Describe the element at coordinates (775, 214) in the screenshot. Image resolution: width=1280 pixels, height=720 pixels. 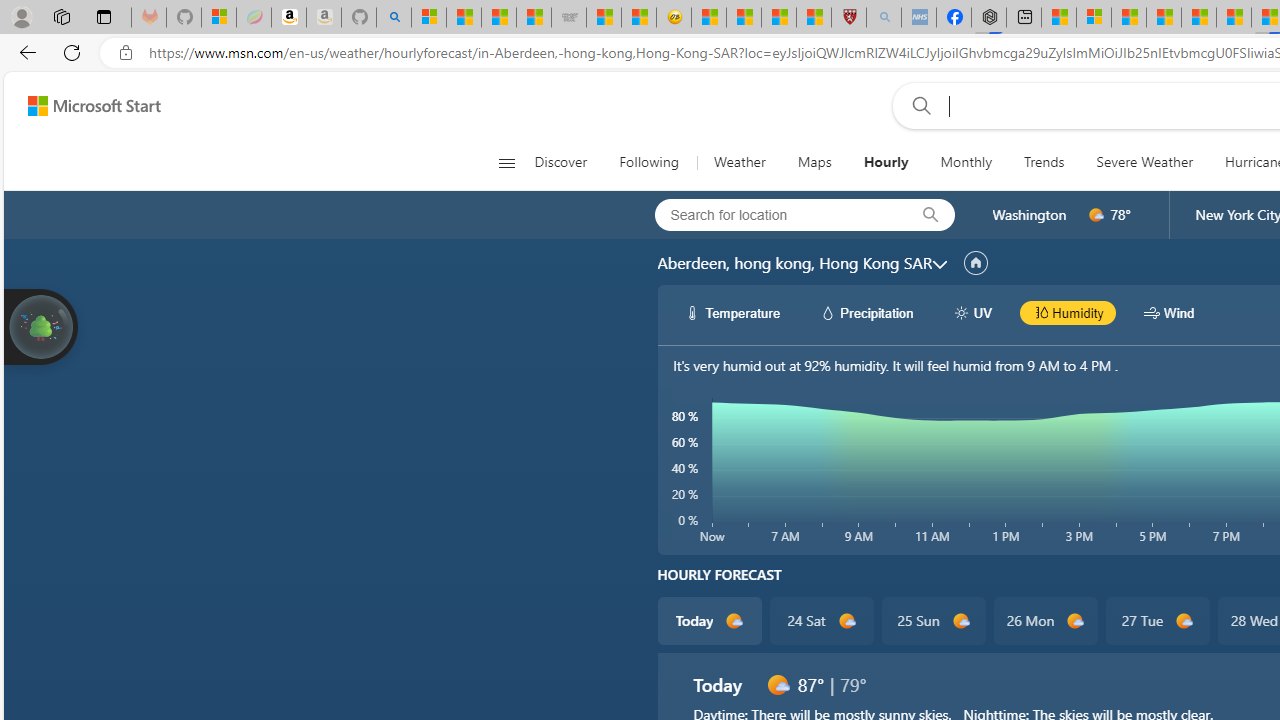
I see `Search for location` at that location.